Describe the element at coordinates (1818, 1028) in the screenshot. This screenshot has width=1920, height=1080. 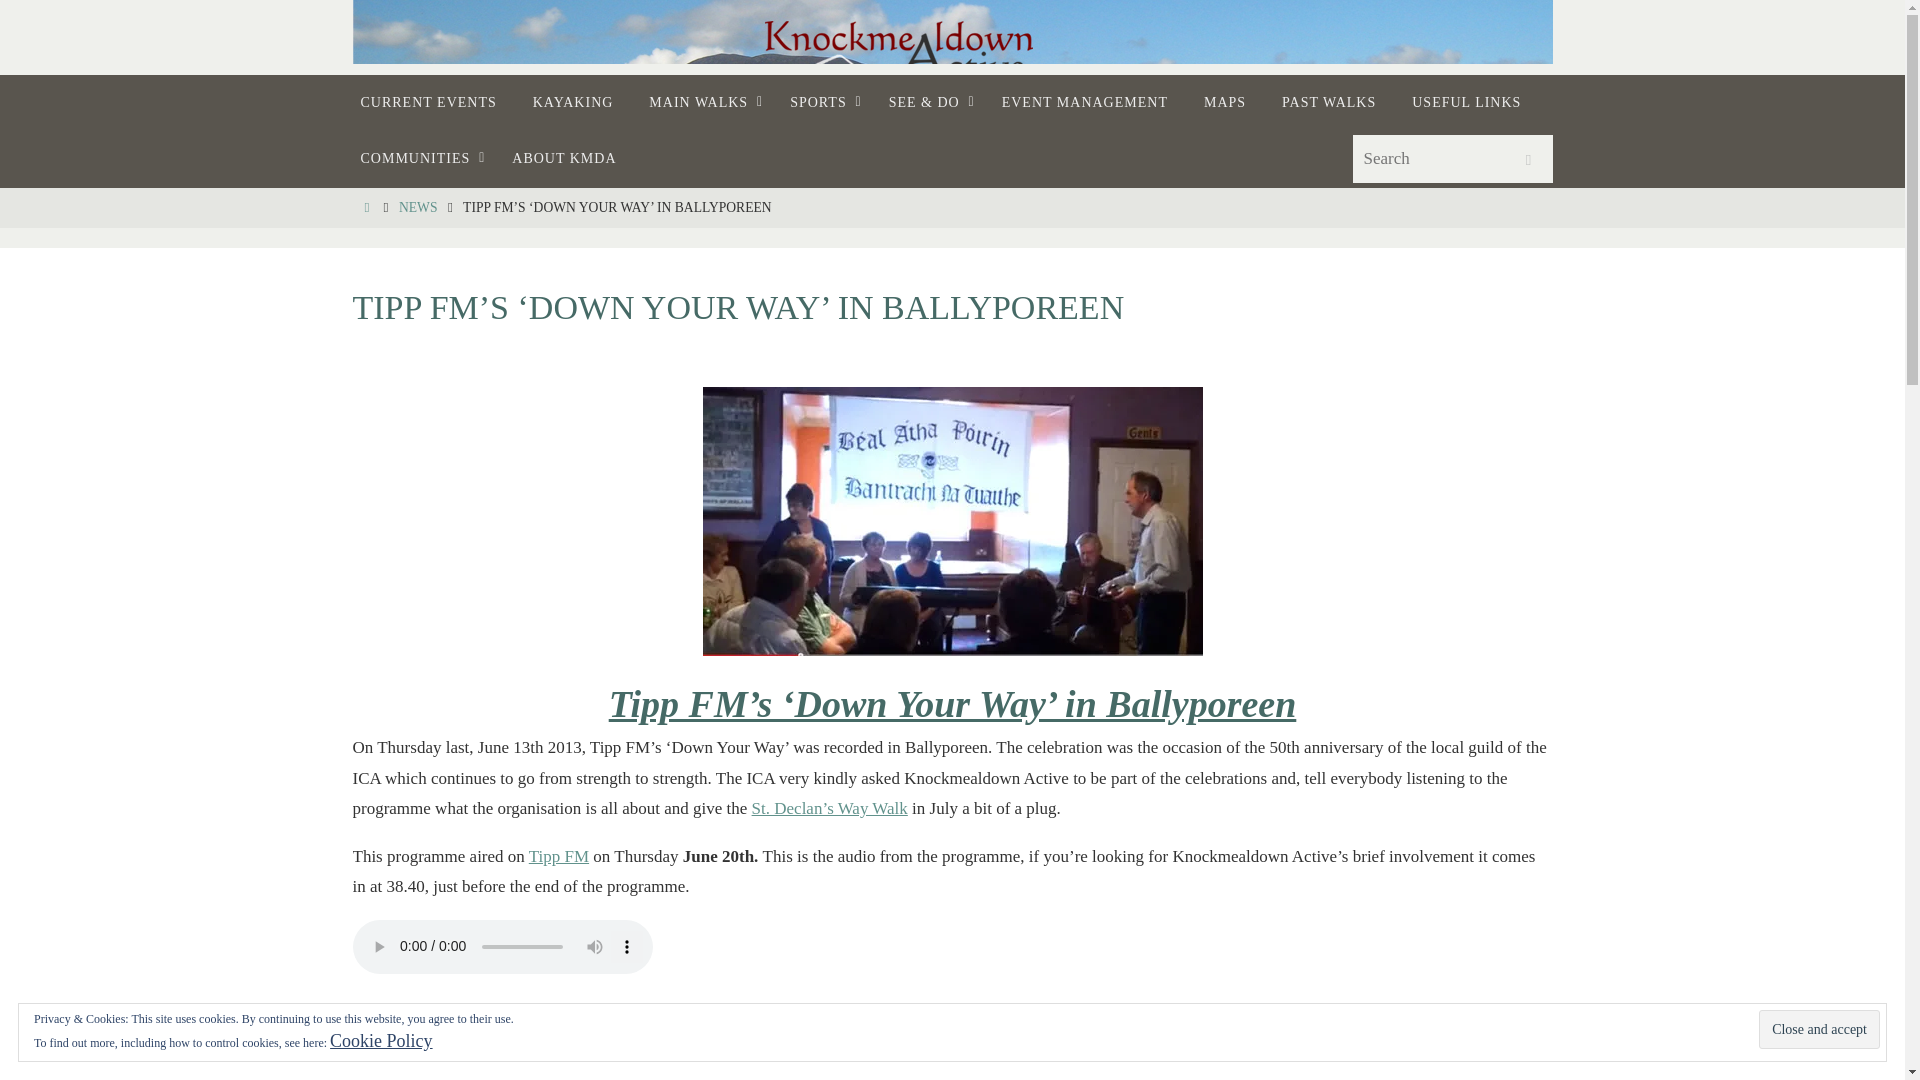
I see `Close and accept` at that location.